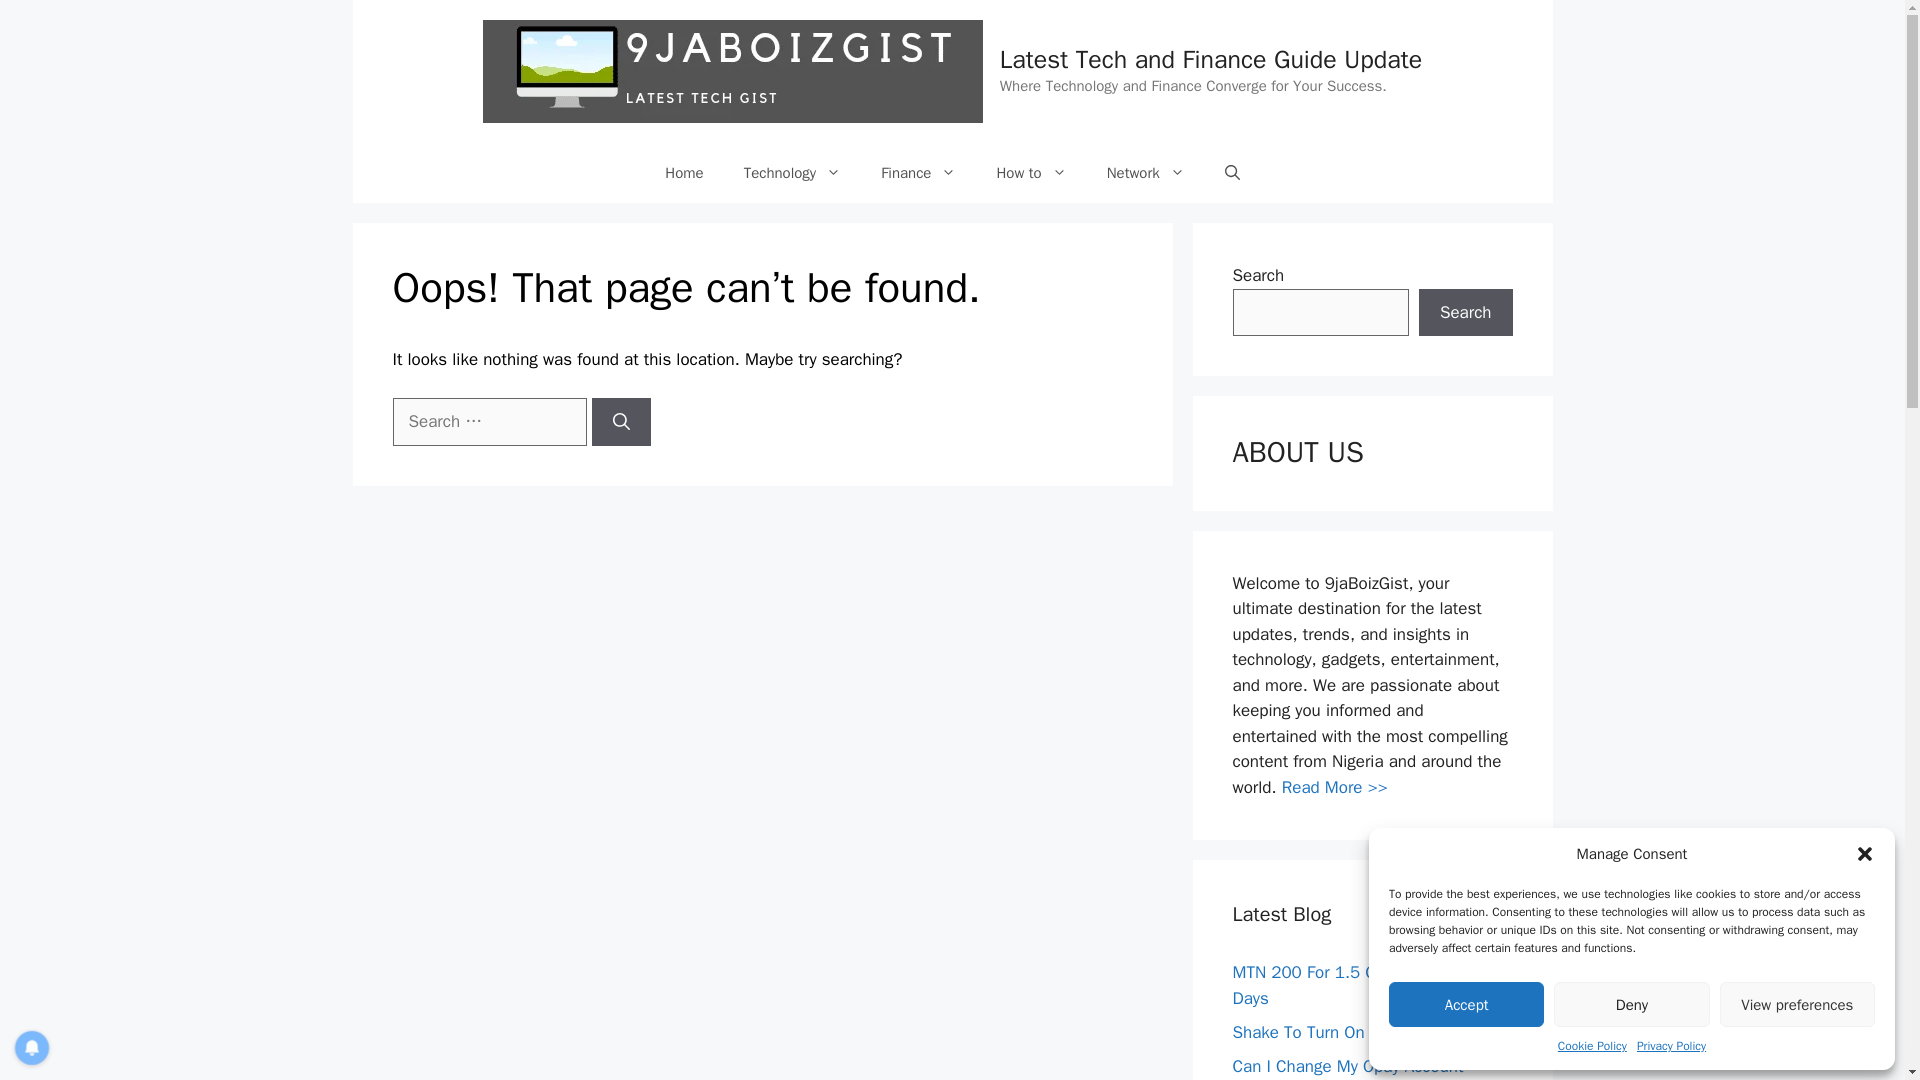 The image size is (1920, 1080). Describe the element at coordinates (1630, 1004) in the screenshot. I see `Deny` at that location.